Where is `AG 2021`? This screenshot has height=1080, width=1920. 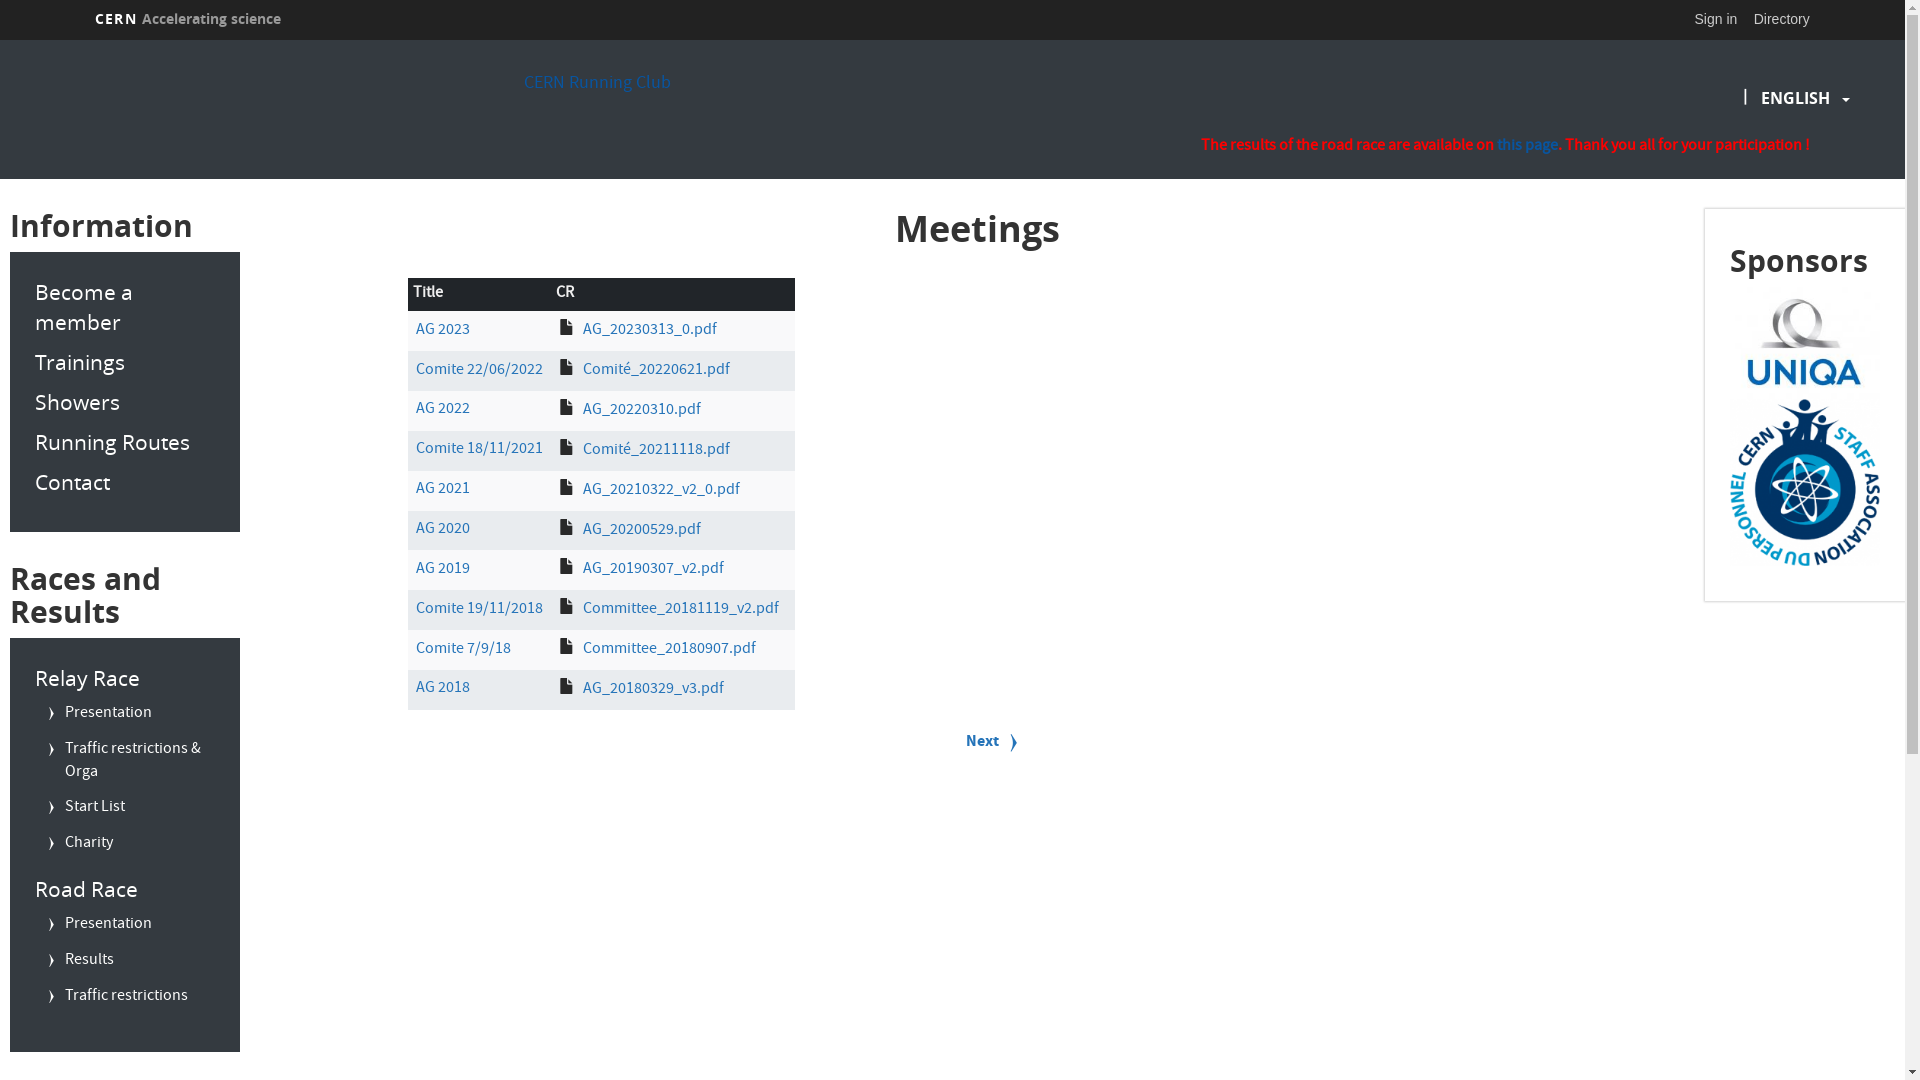
AG 2021 is located at coordinates (443, 490).